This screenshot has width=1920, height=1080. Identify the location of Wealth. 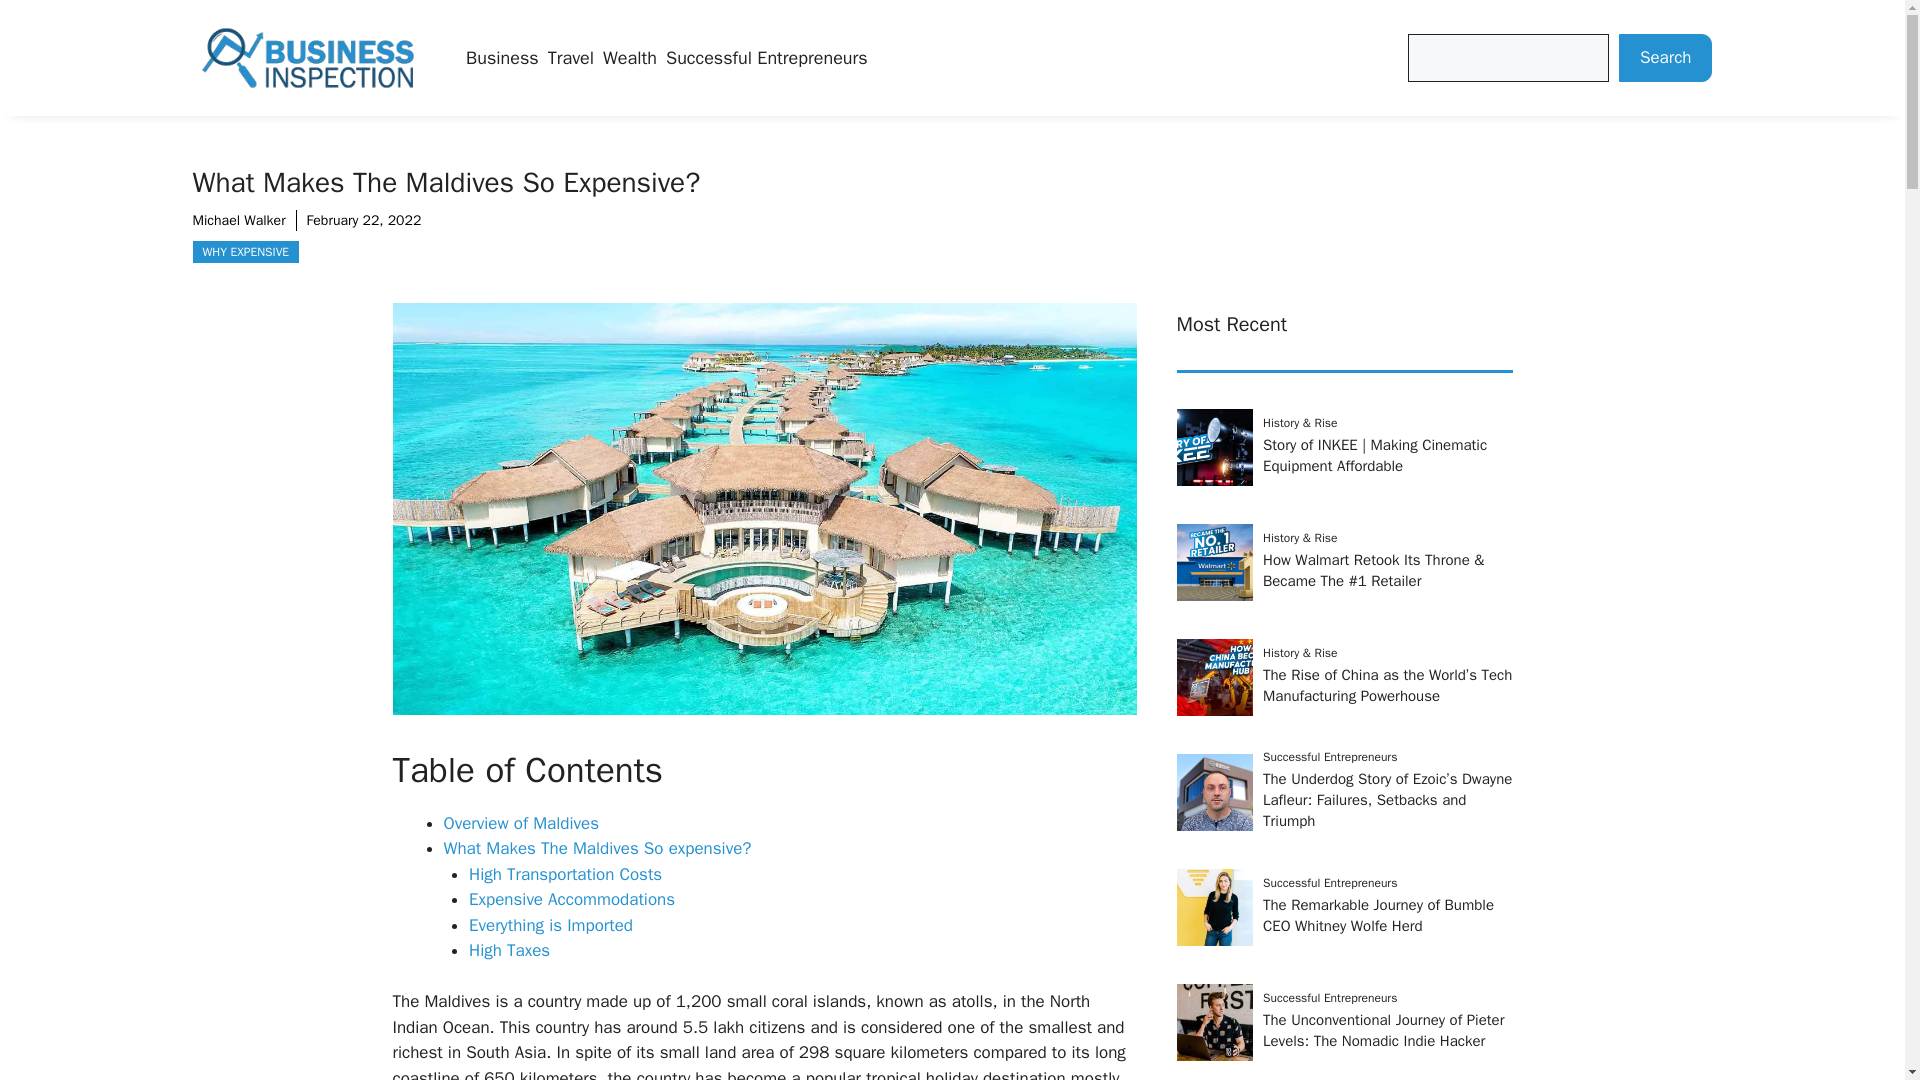
(629, 58).